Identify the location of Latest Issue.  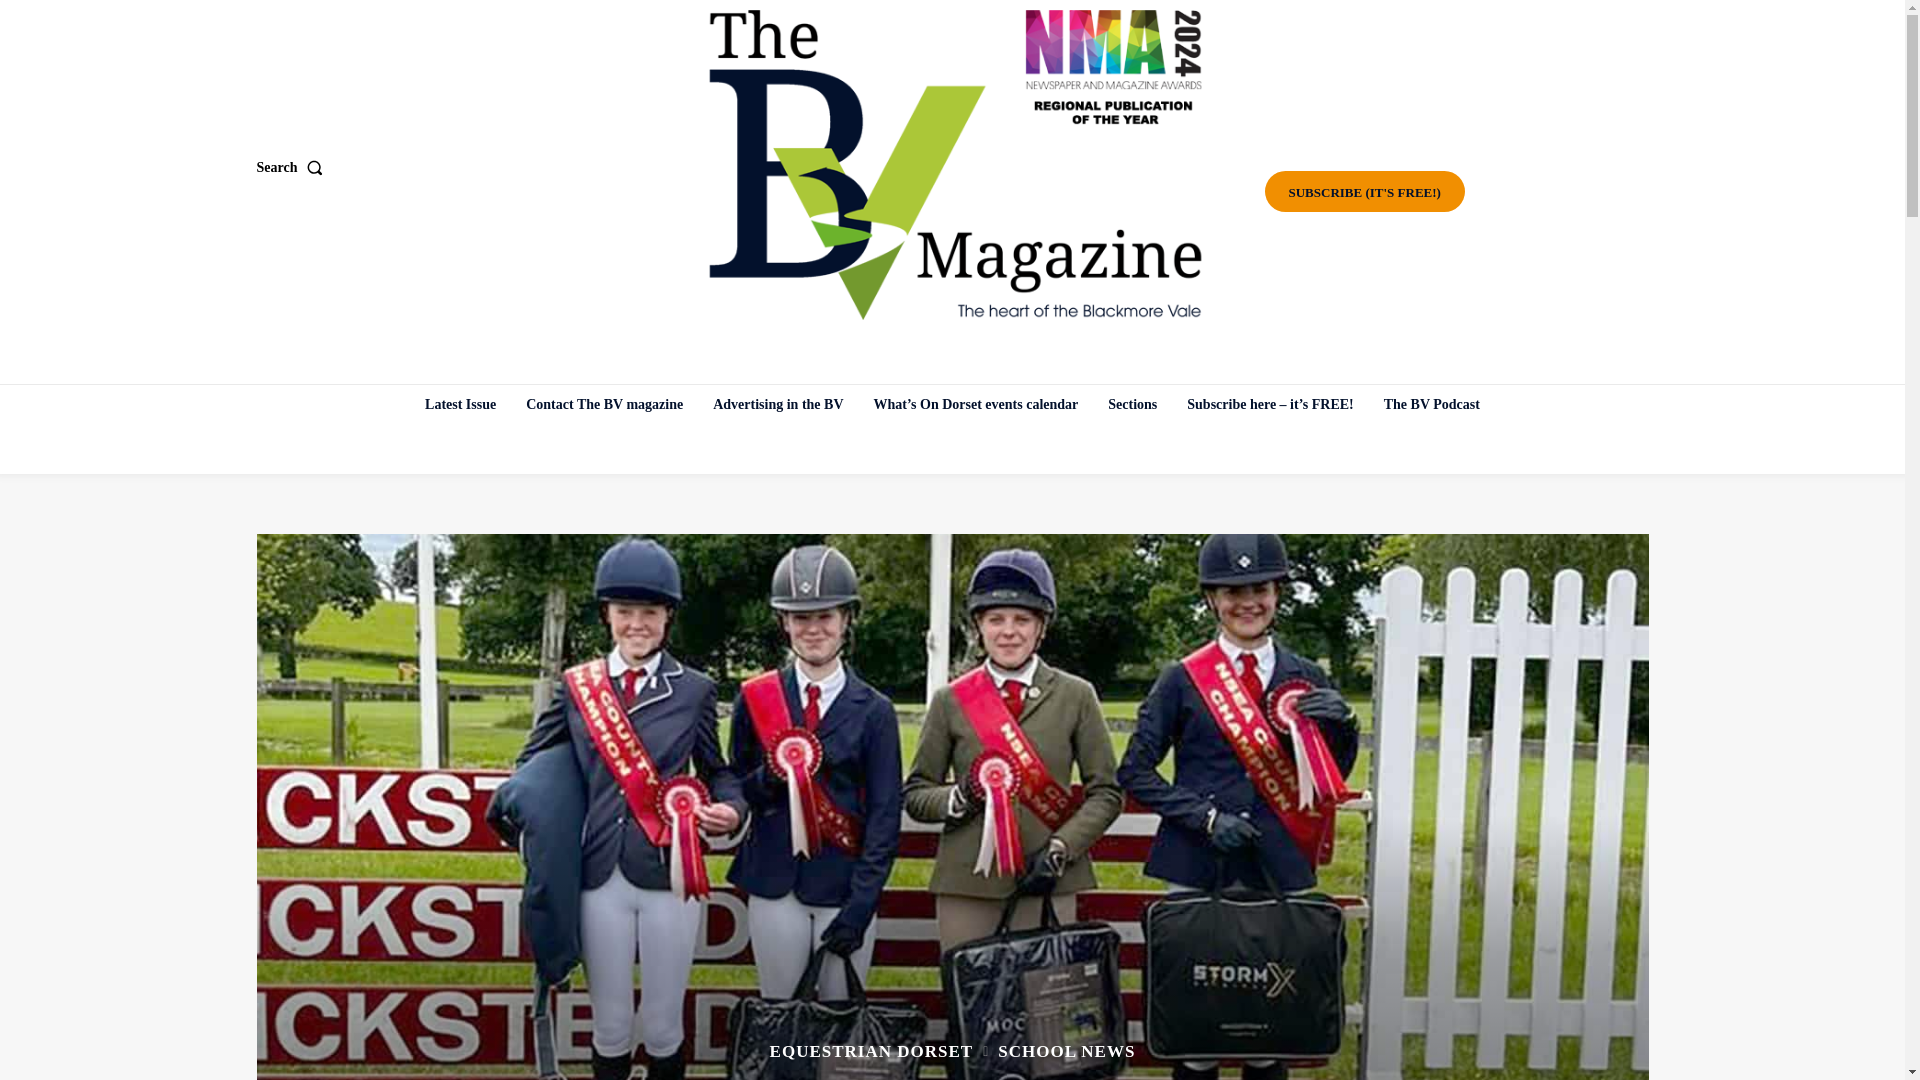
(460, 404).